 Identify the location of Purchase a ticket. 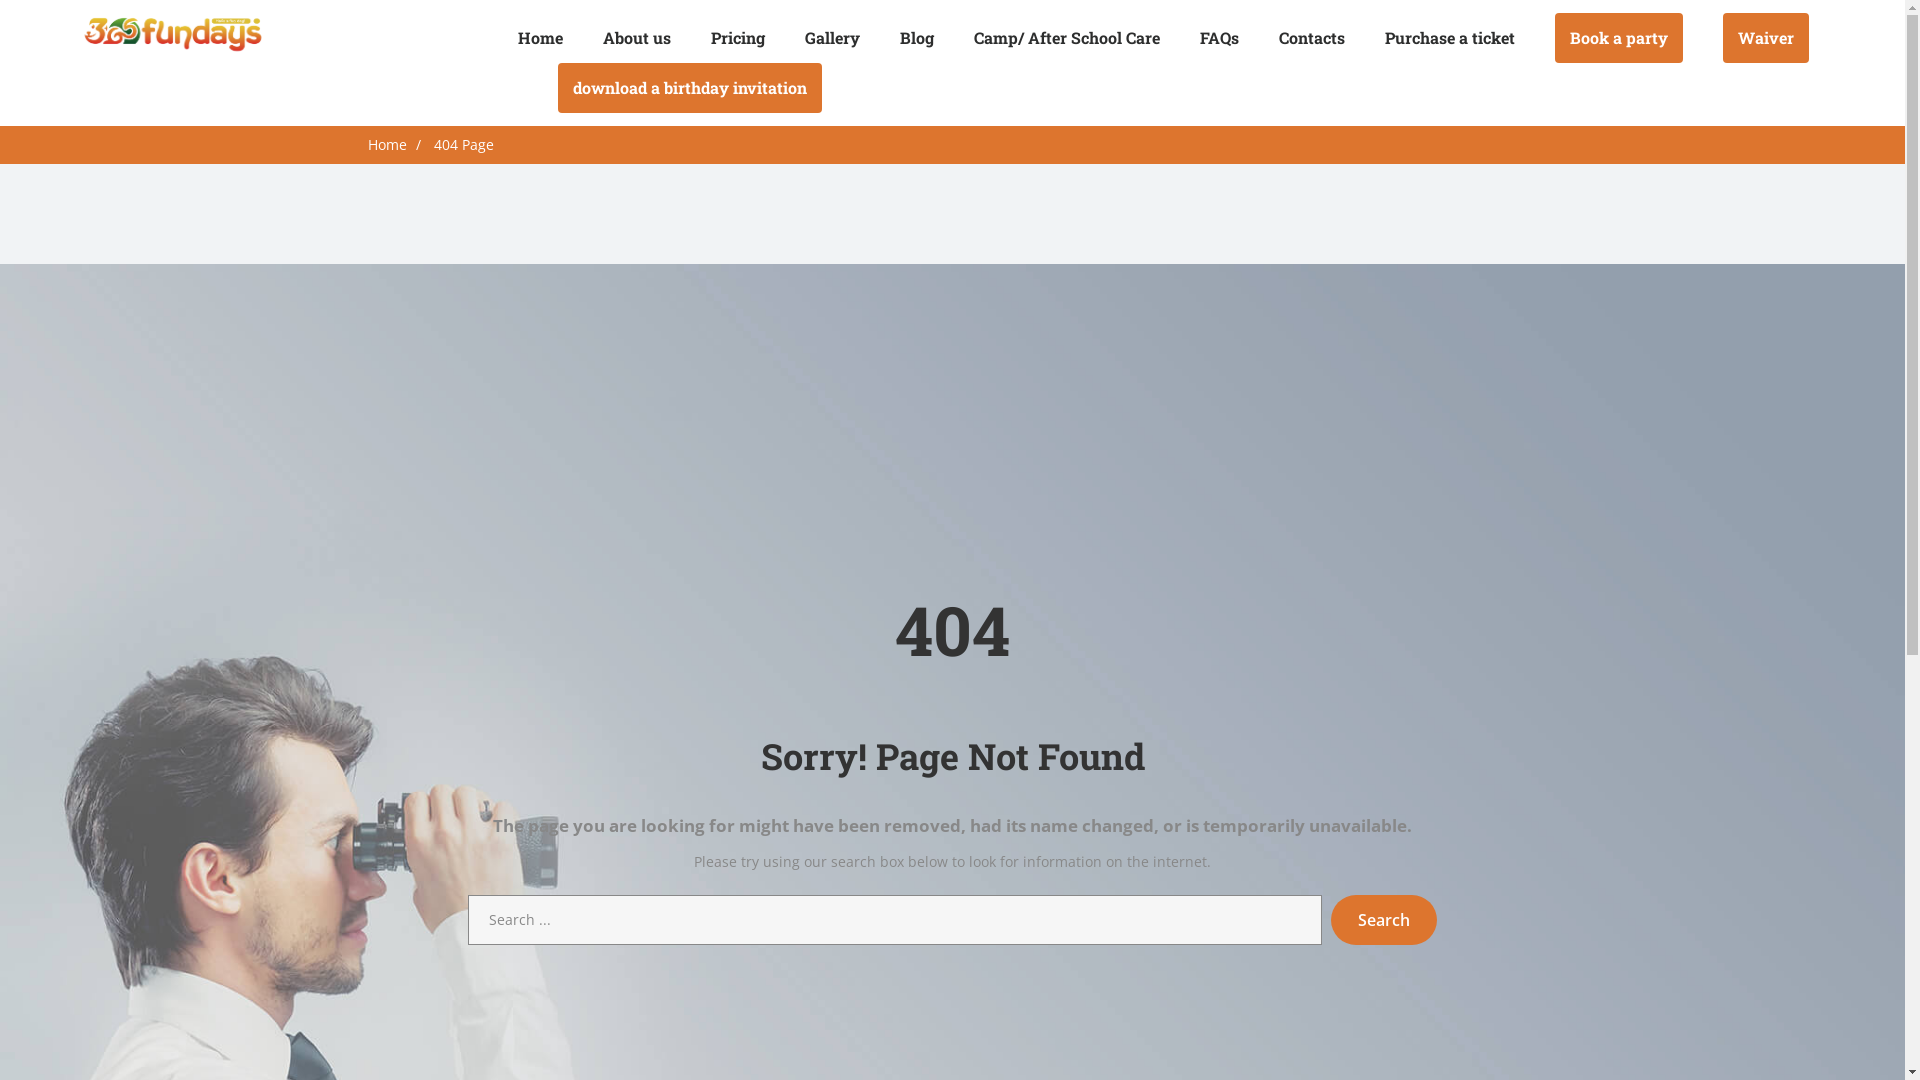
(1449, 38).